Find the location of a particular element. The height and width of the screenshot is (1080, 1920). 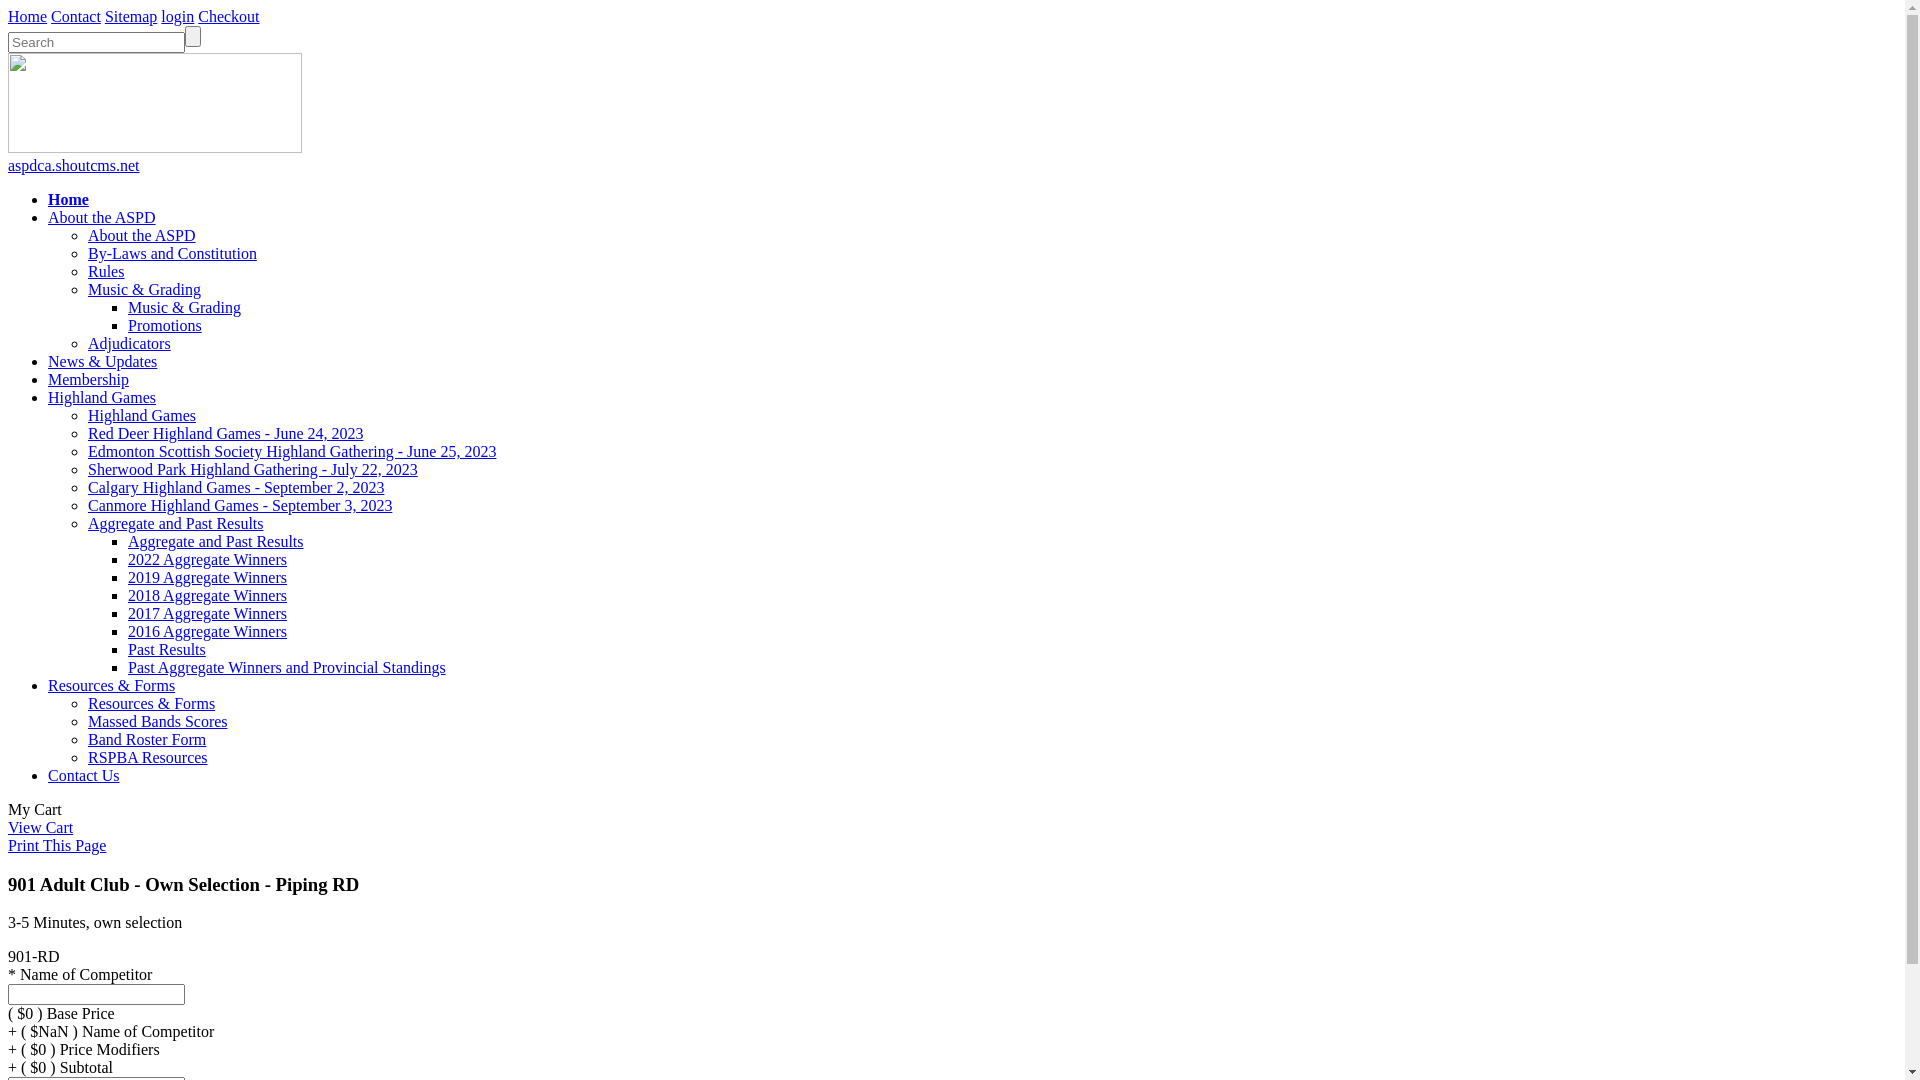

Past Results is located at coordinates (167, 650).